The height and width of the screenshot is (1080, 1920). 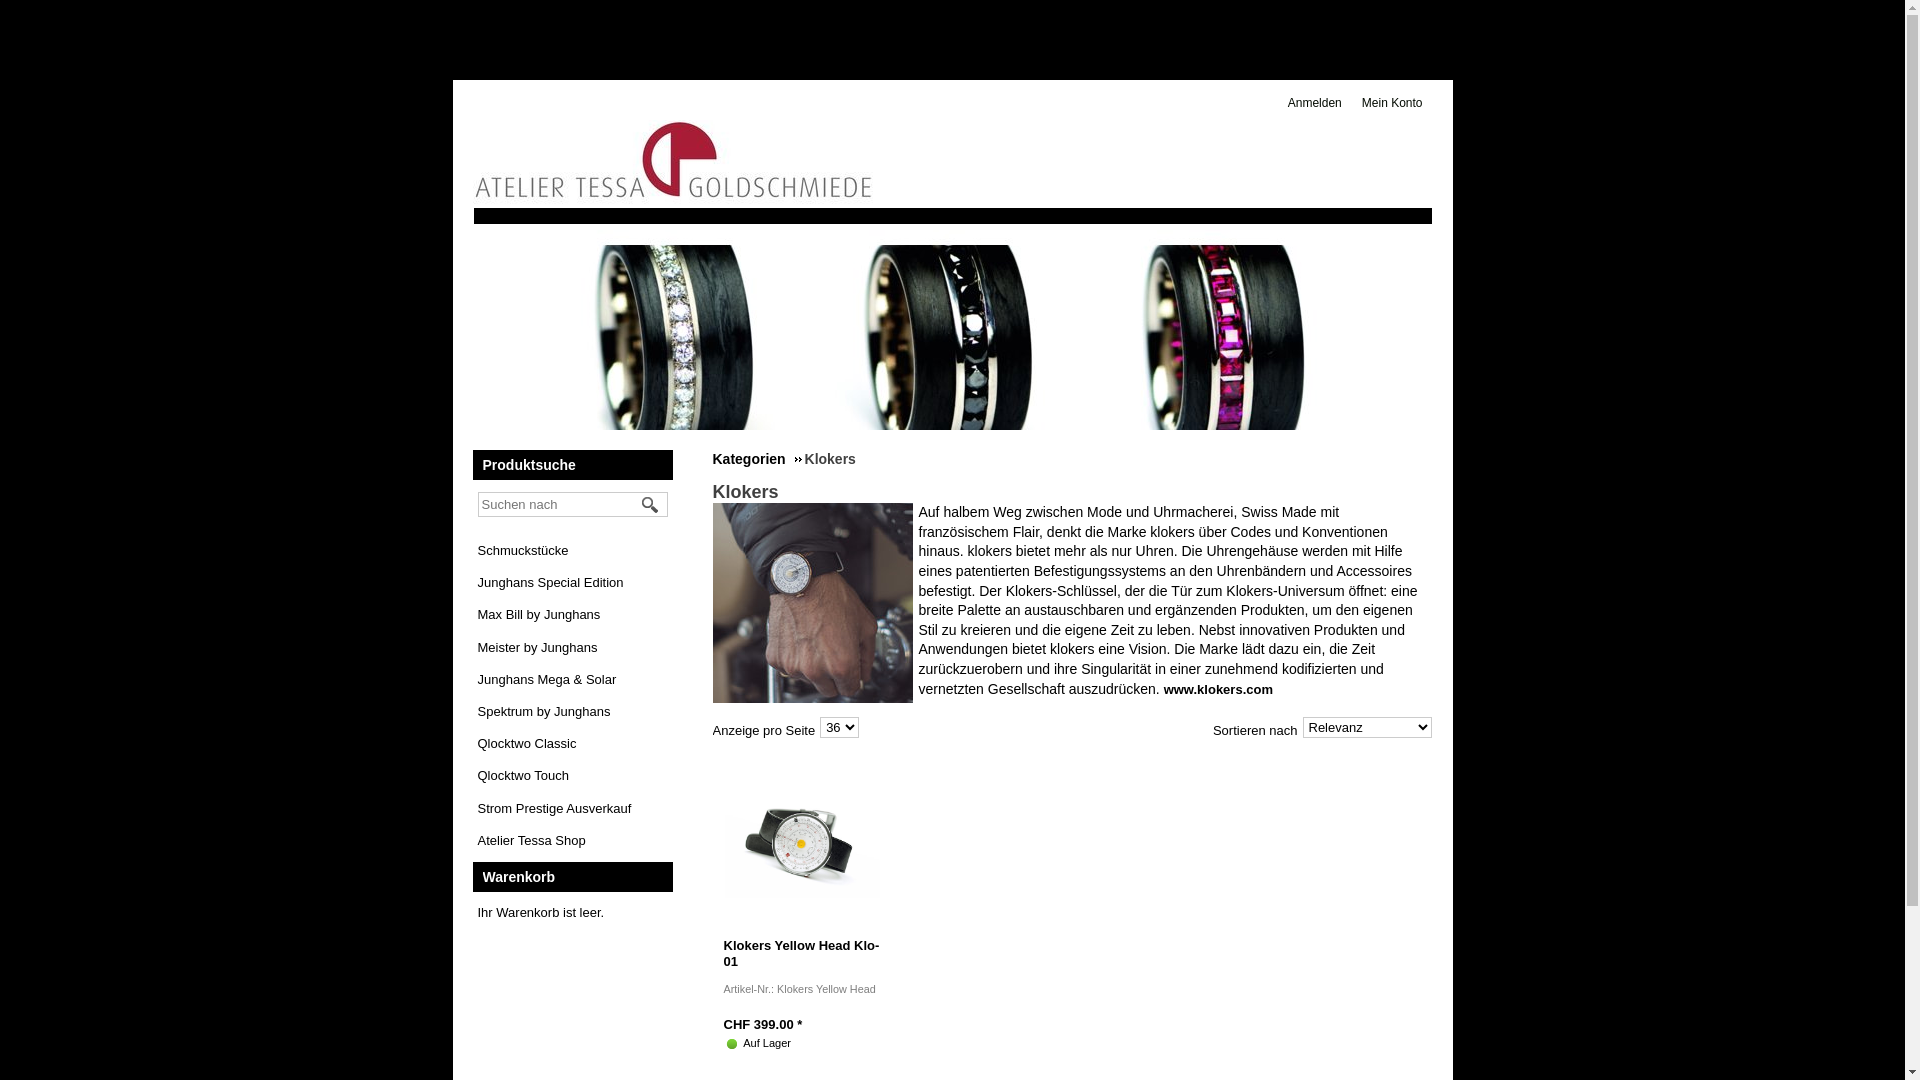 I want to click on Mein Konto, so click(x=1398, y=104).